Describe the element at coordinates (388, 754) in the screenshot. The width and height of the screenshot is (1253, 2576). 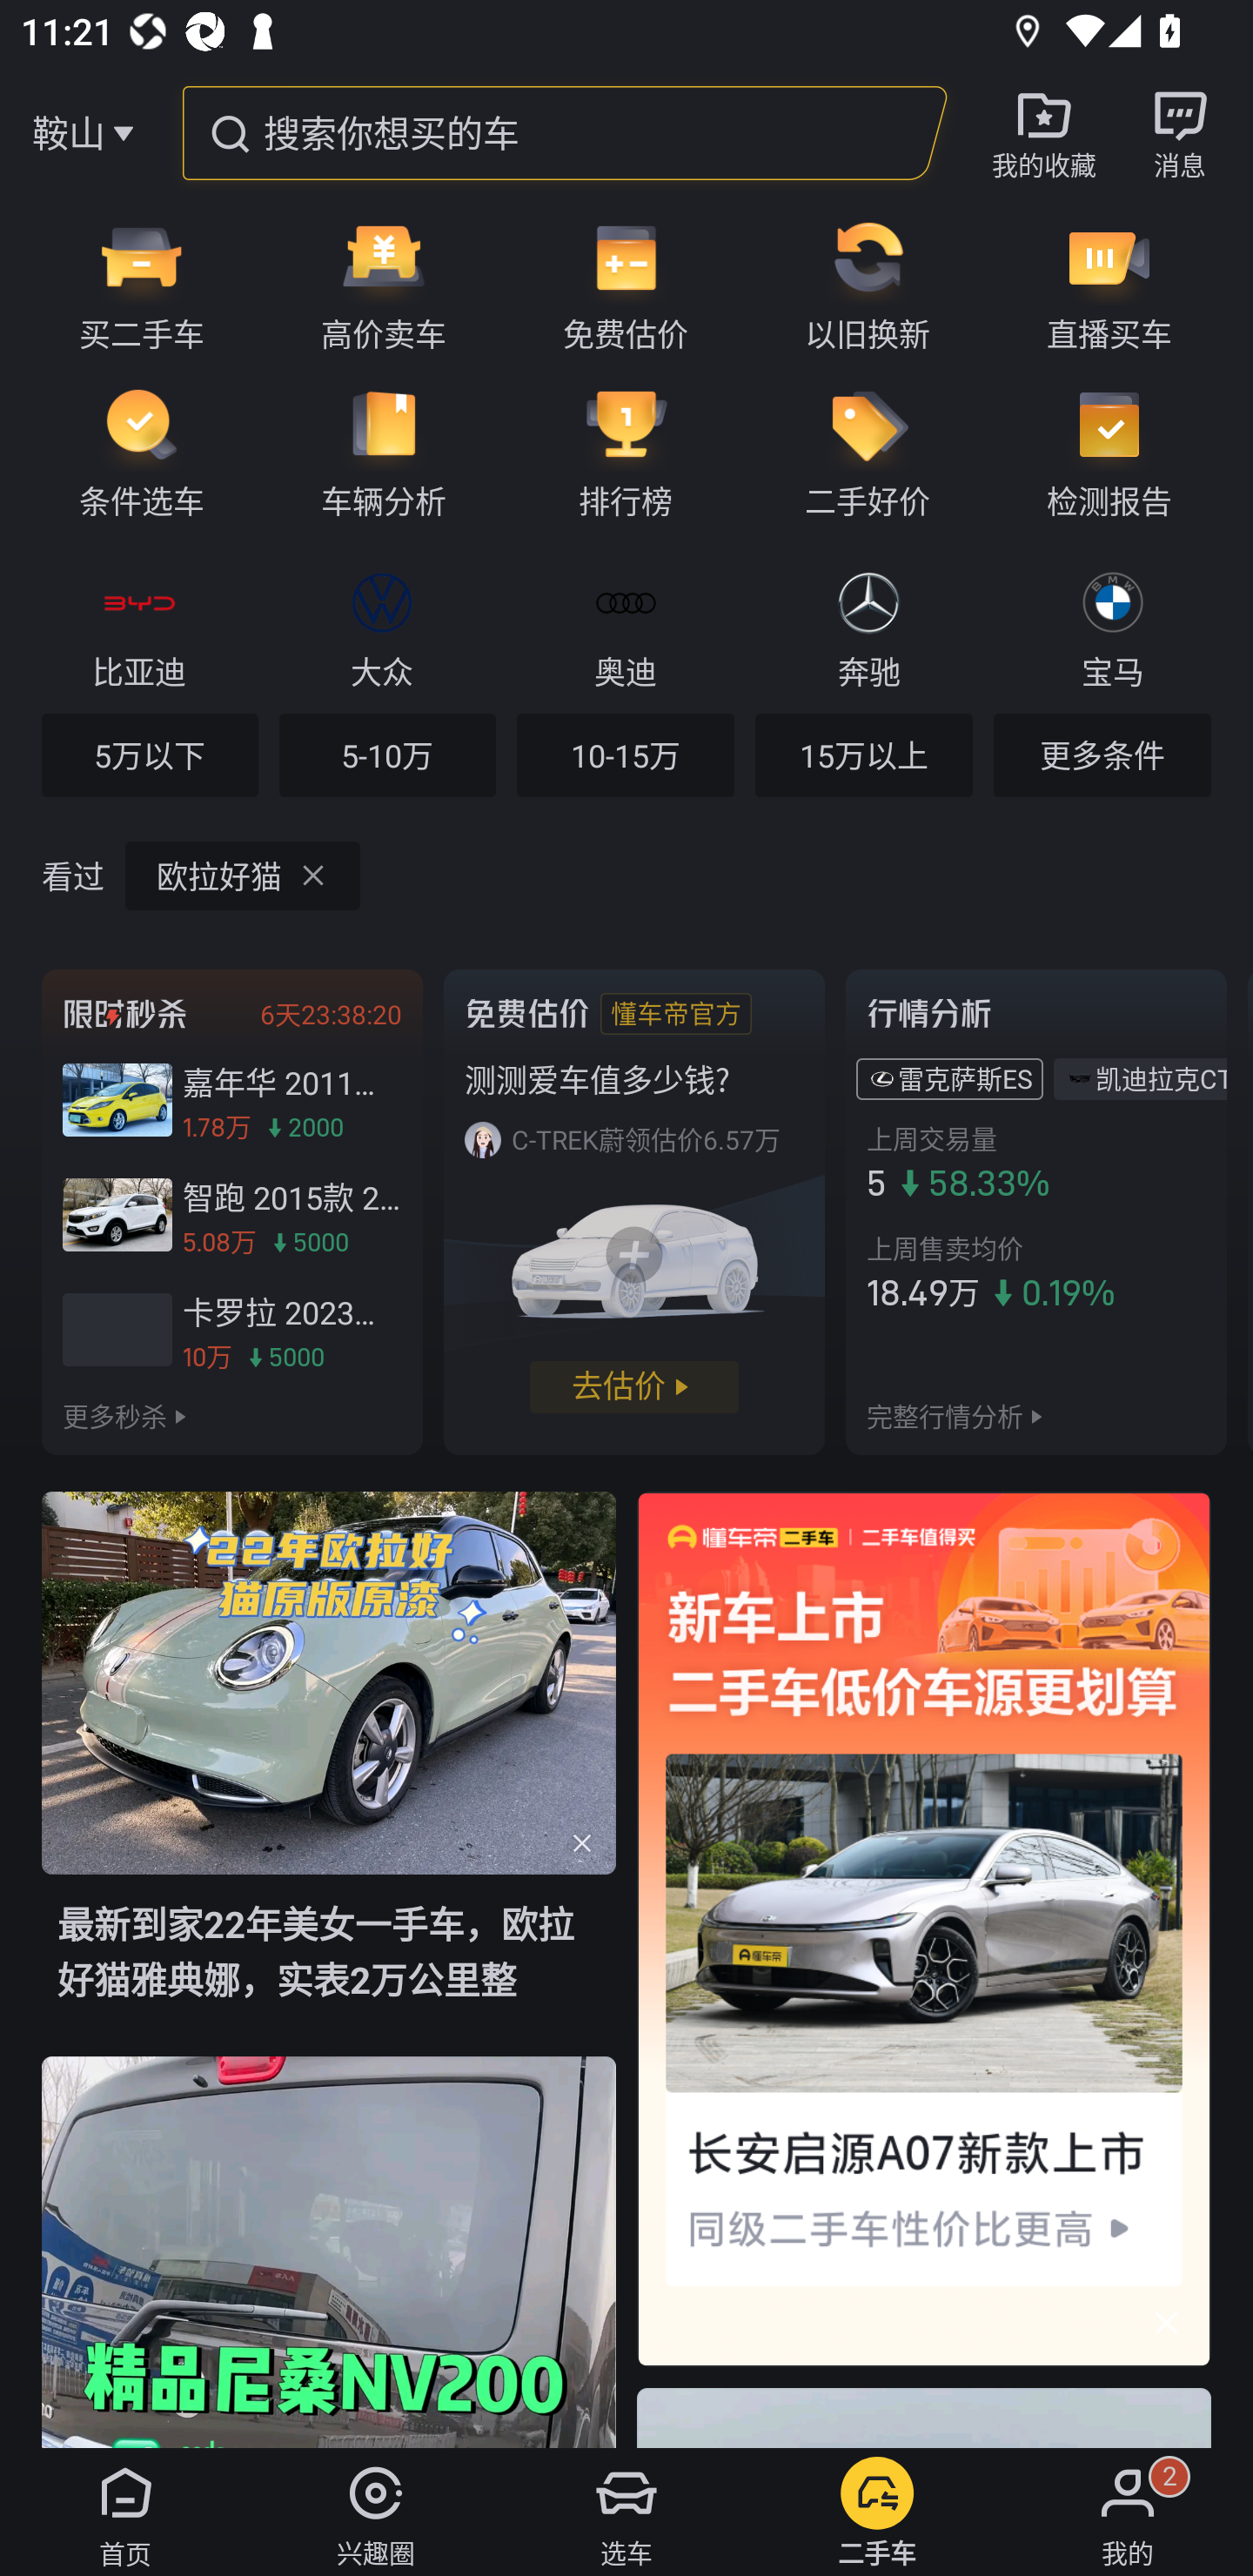
I see `5-10万` at that location.